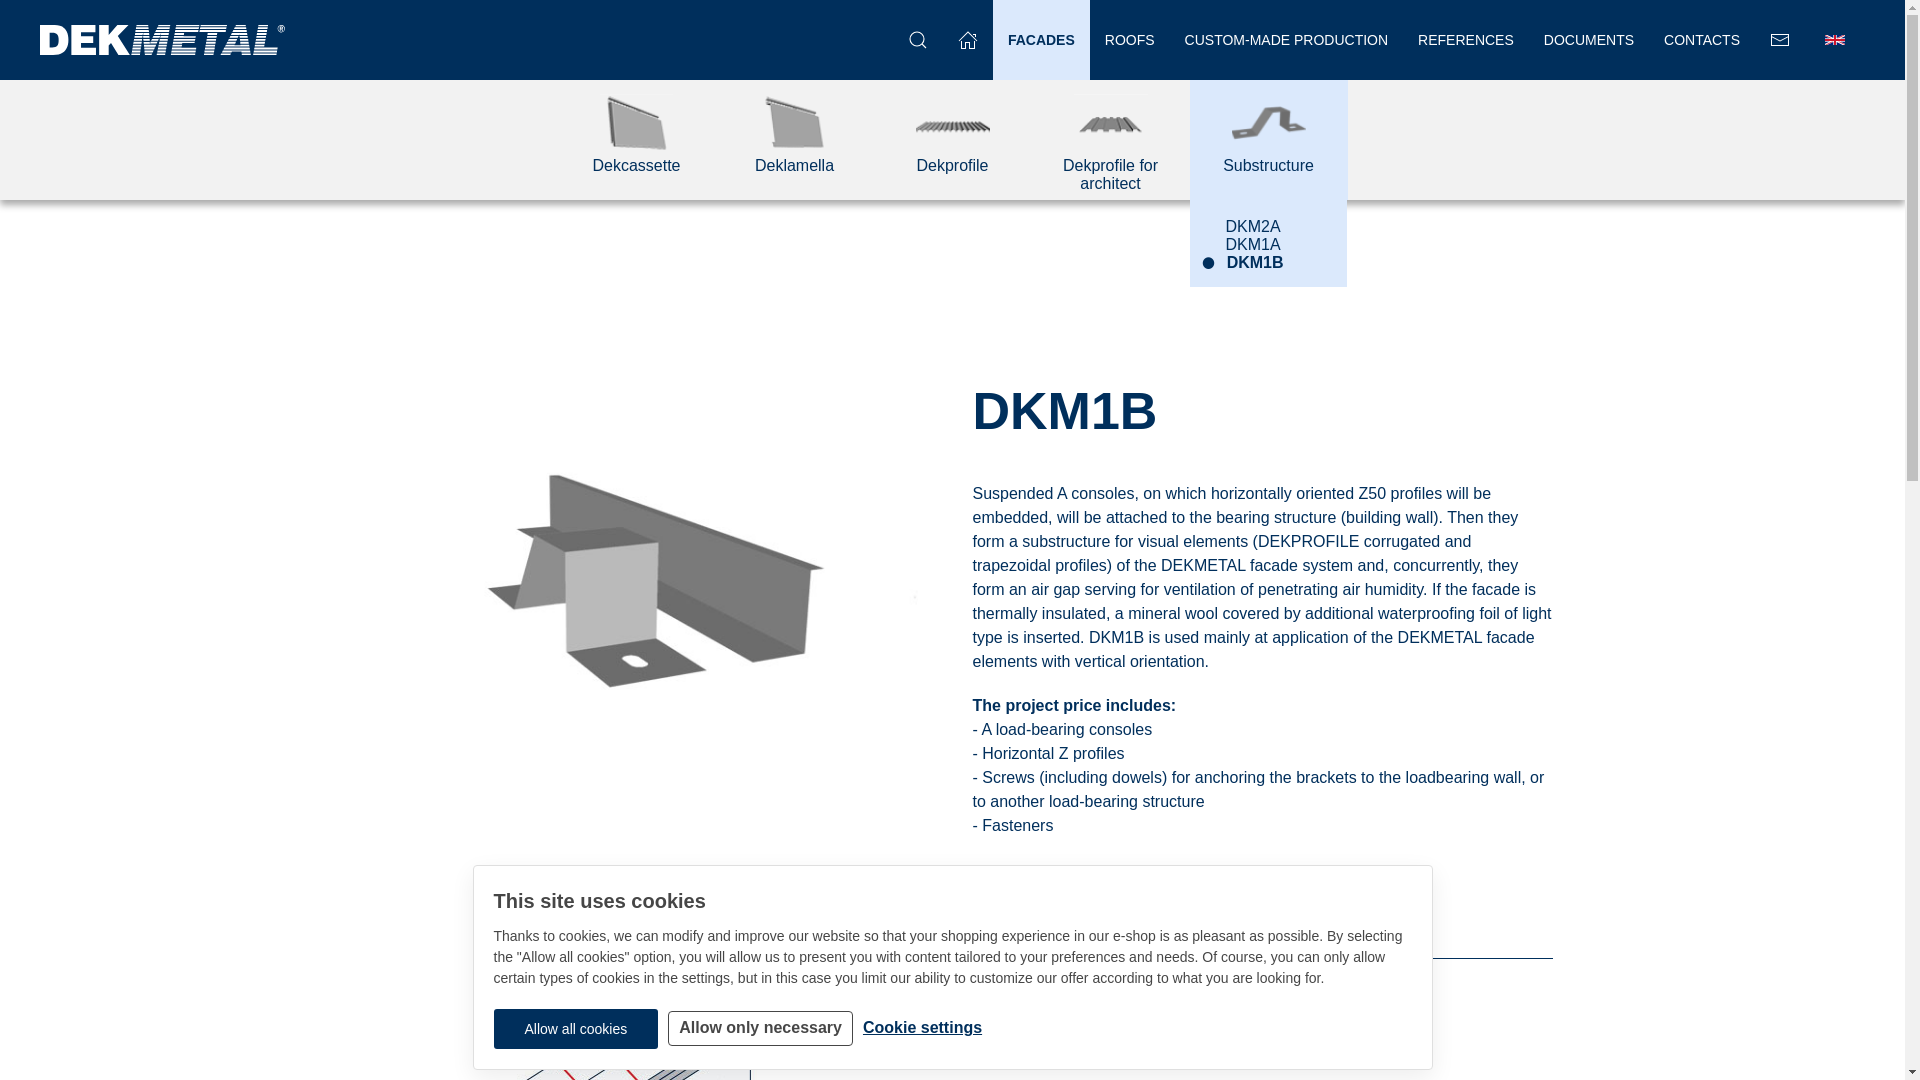  Describe the element at coordinates (576, 1028) in the screenshot. I see `Allow all cookies` at that location.